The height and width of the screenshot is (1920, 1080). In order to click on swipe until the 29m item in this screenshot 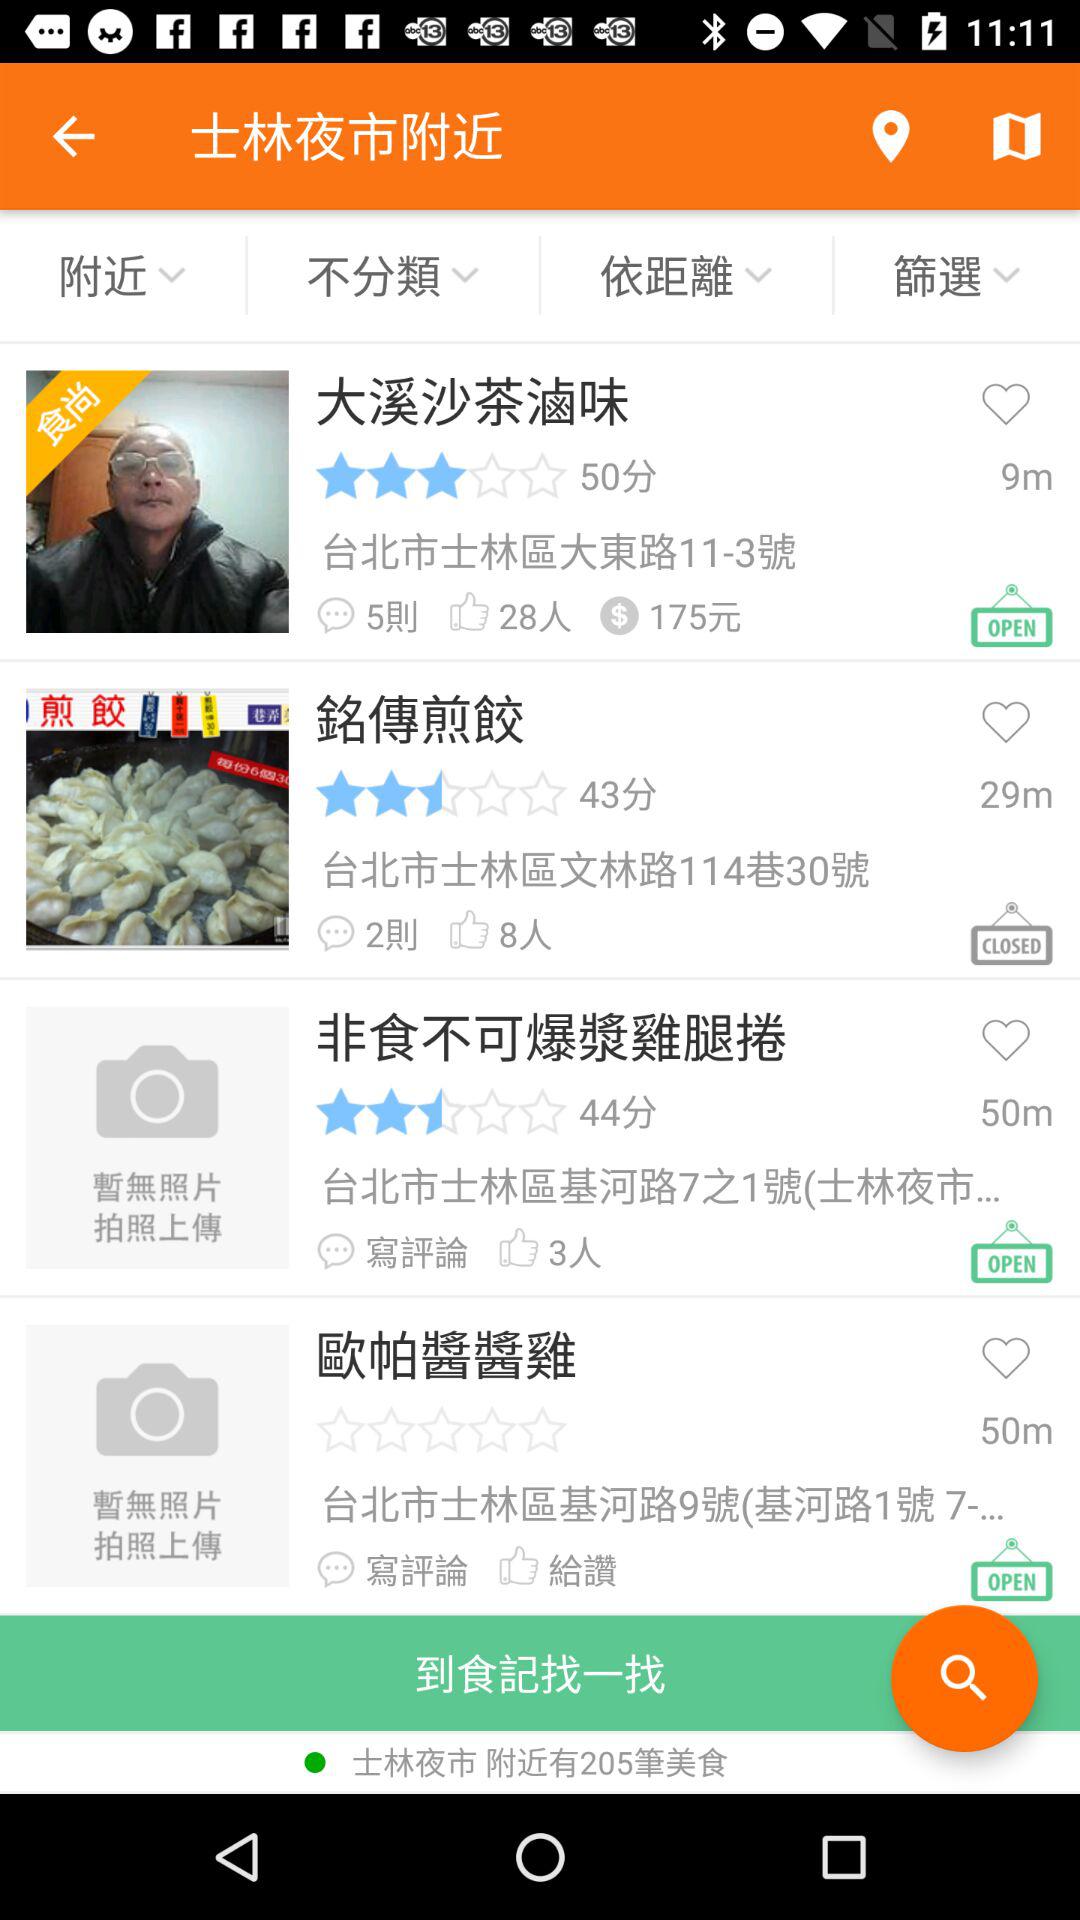, I will do `click(1016, 793)`.